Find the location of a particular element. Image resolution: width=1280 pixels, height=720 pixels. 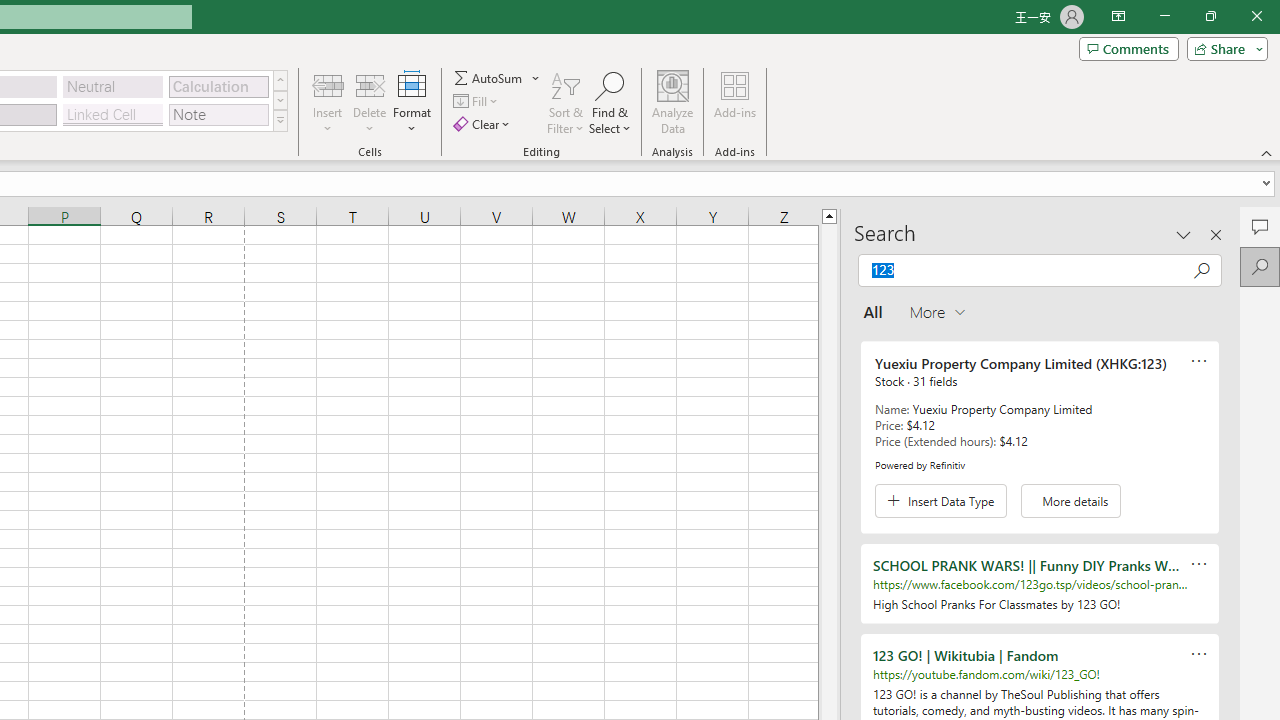

Calculation is located at coordinates (218, 86).